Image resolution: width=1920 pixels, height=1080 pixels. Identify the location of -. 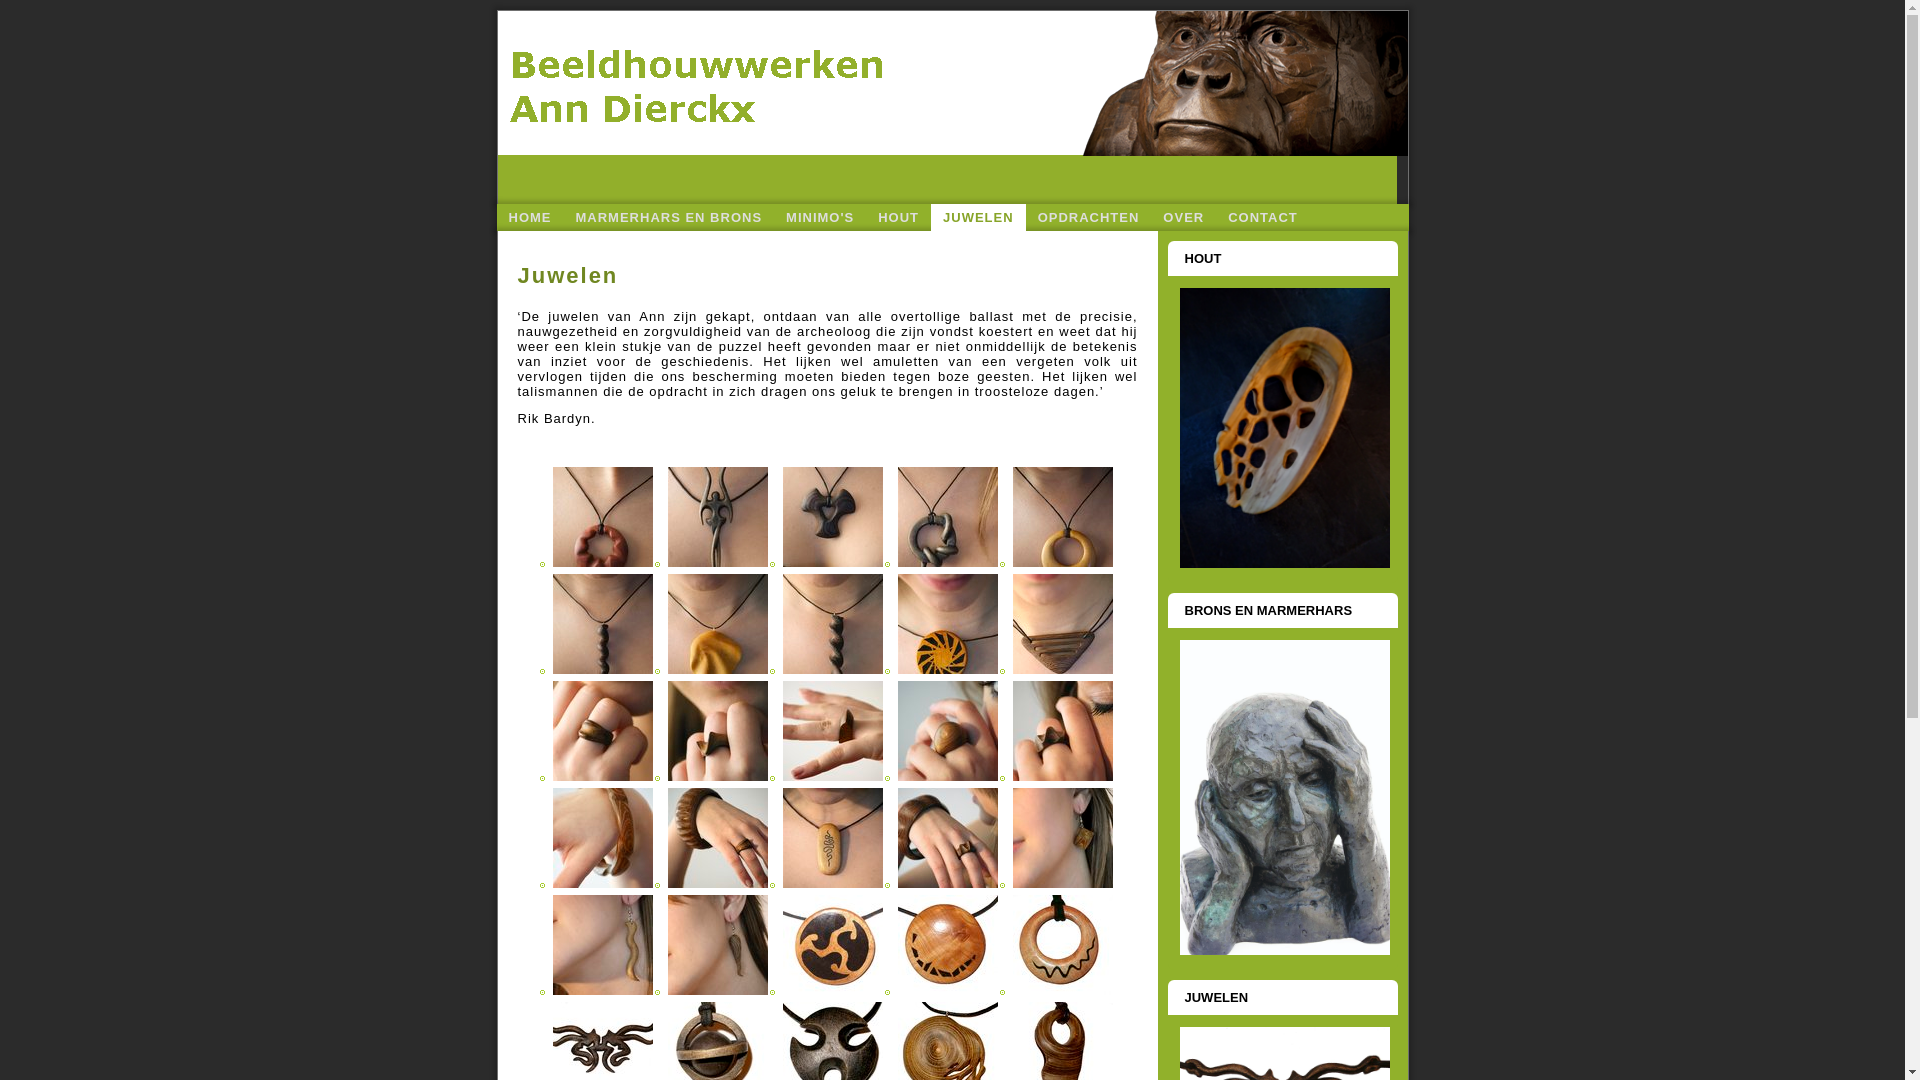
(718, 778).